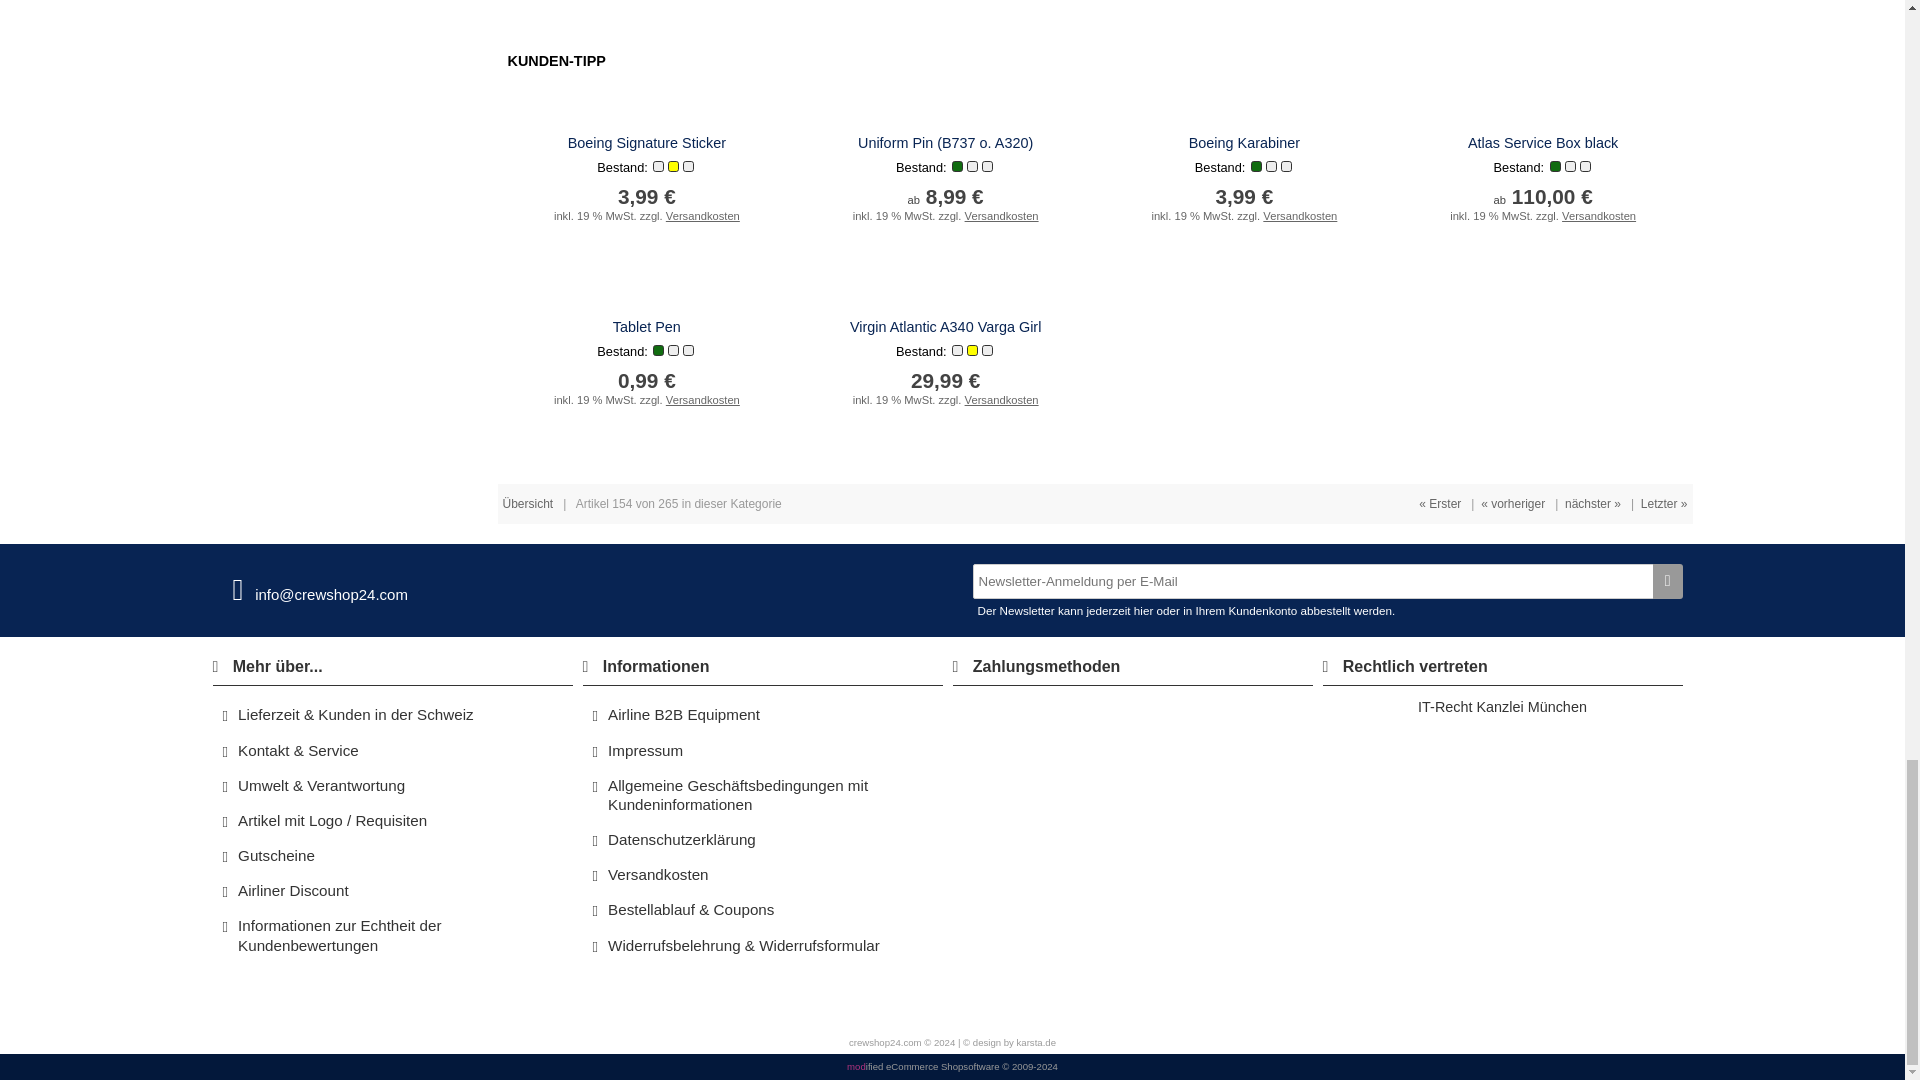  I want to click on Boeing Karabiner, so click(1244, 143).